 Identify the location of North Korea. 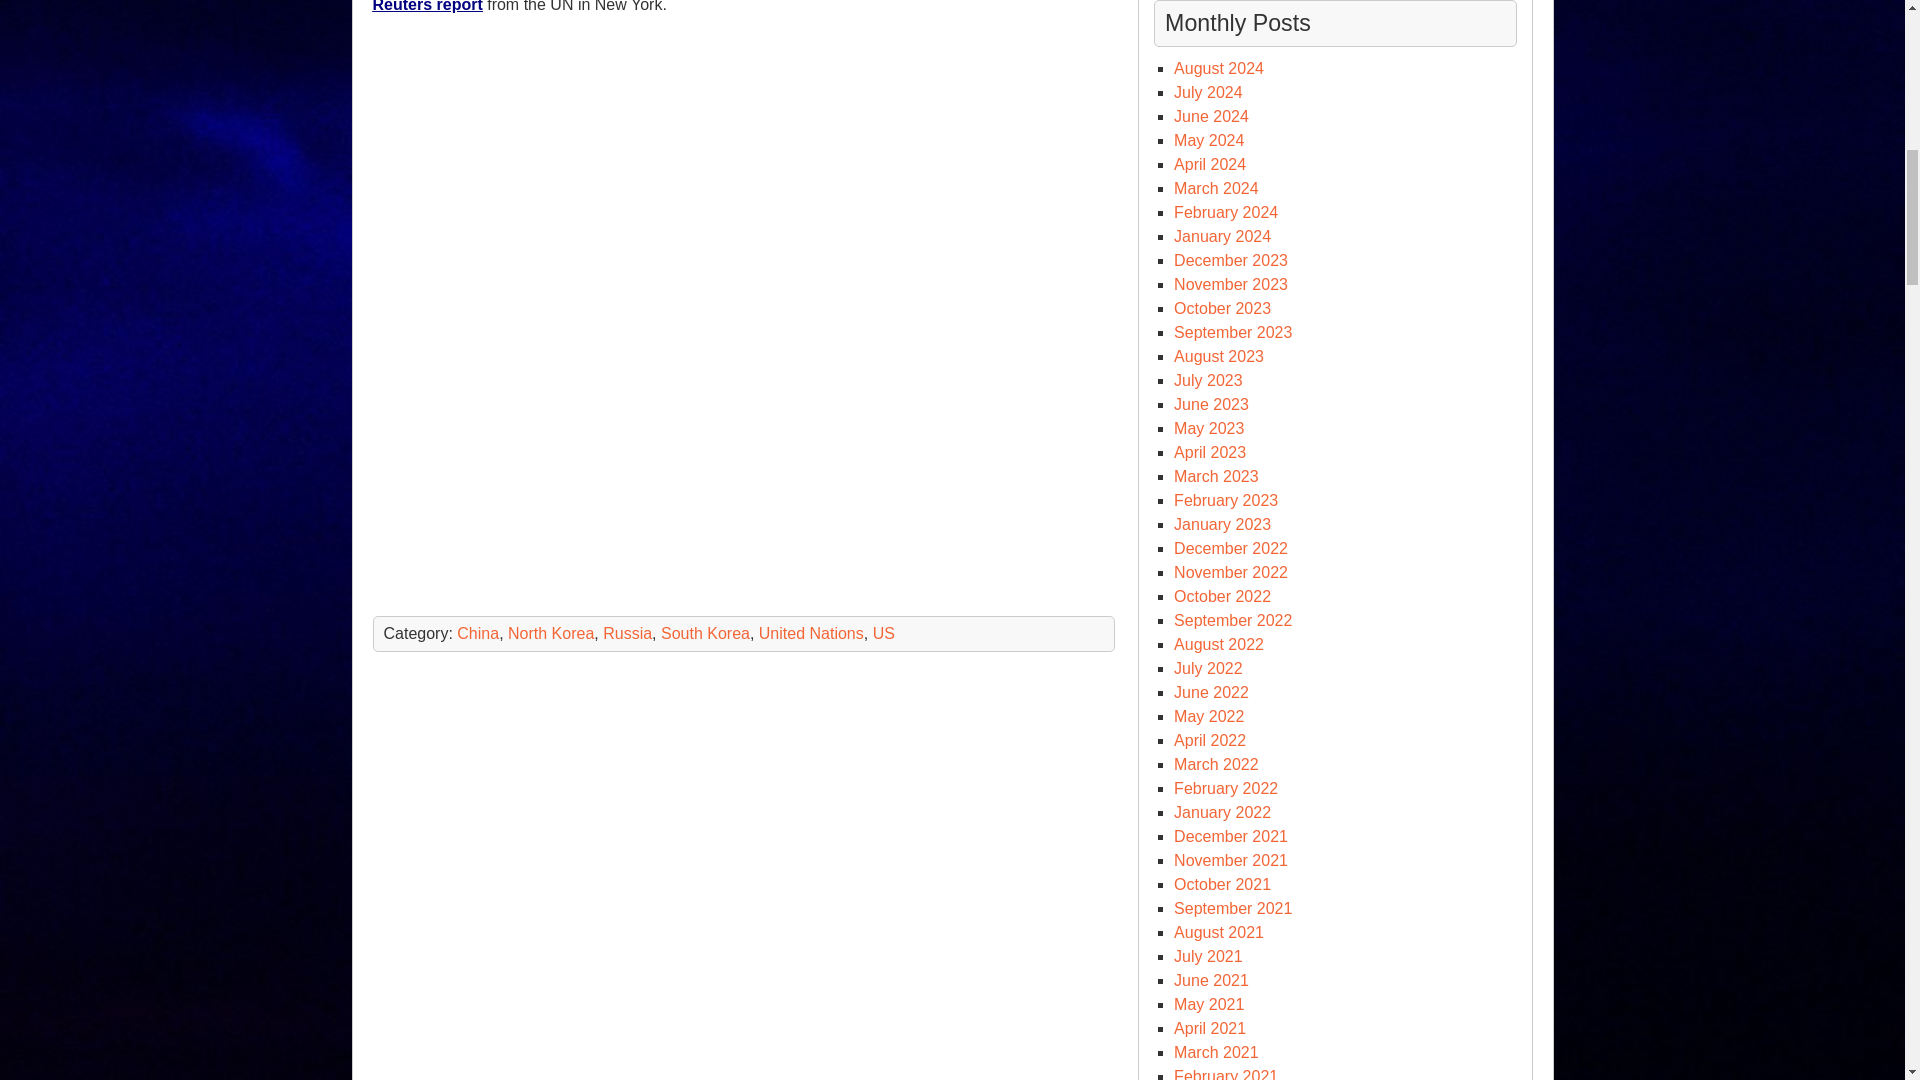
(550, 633).